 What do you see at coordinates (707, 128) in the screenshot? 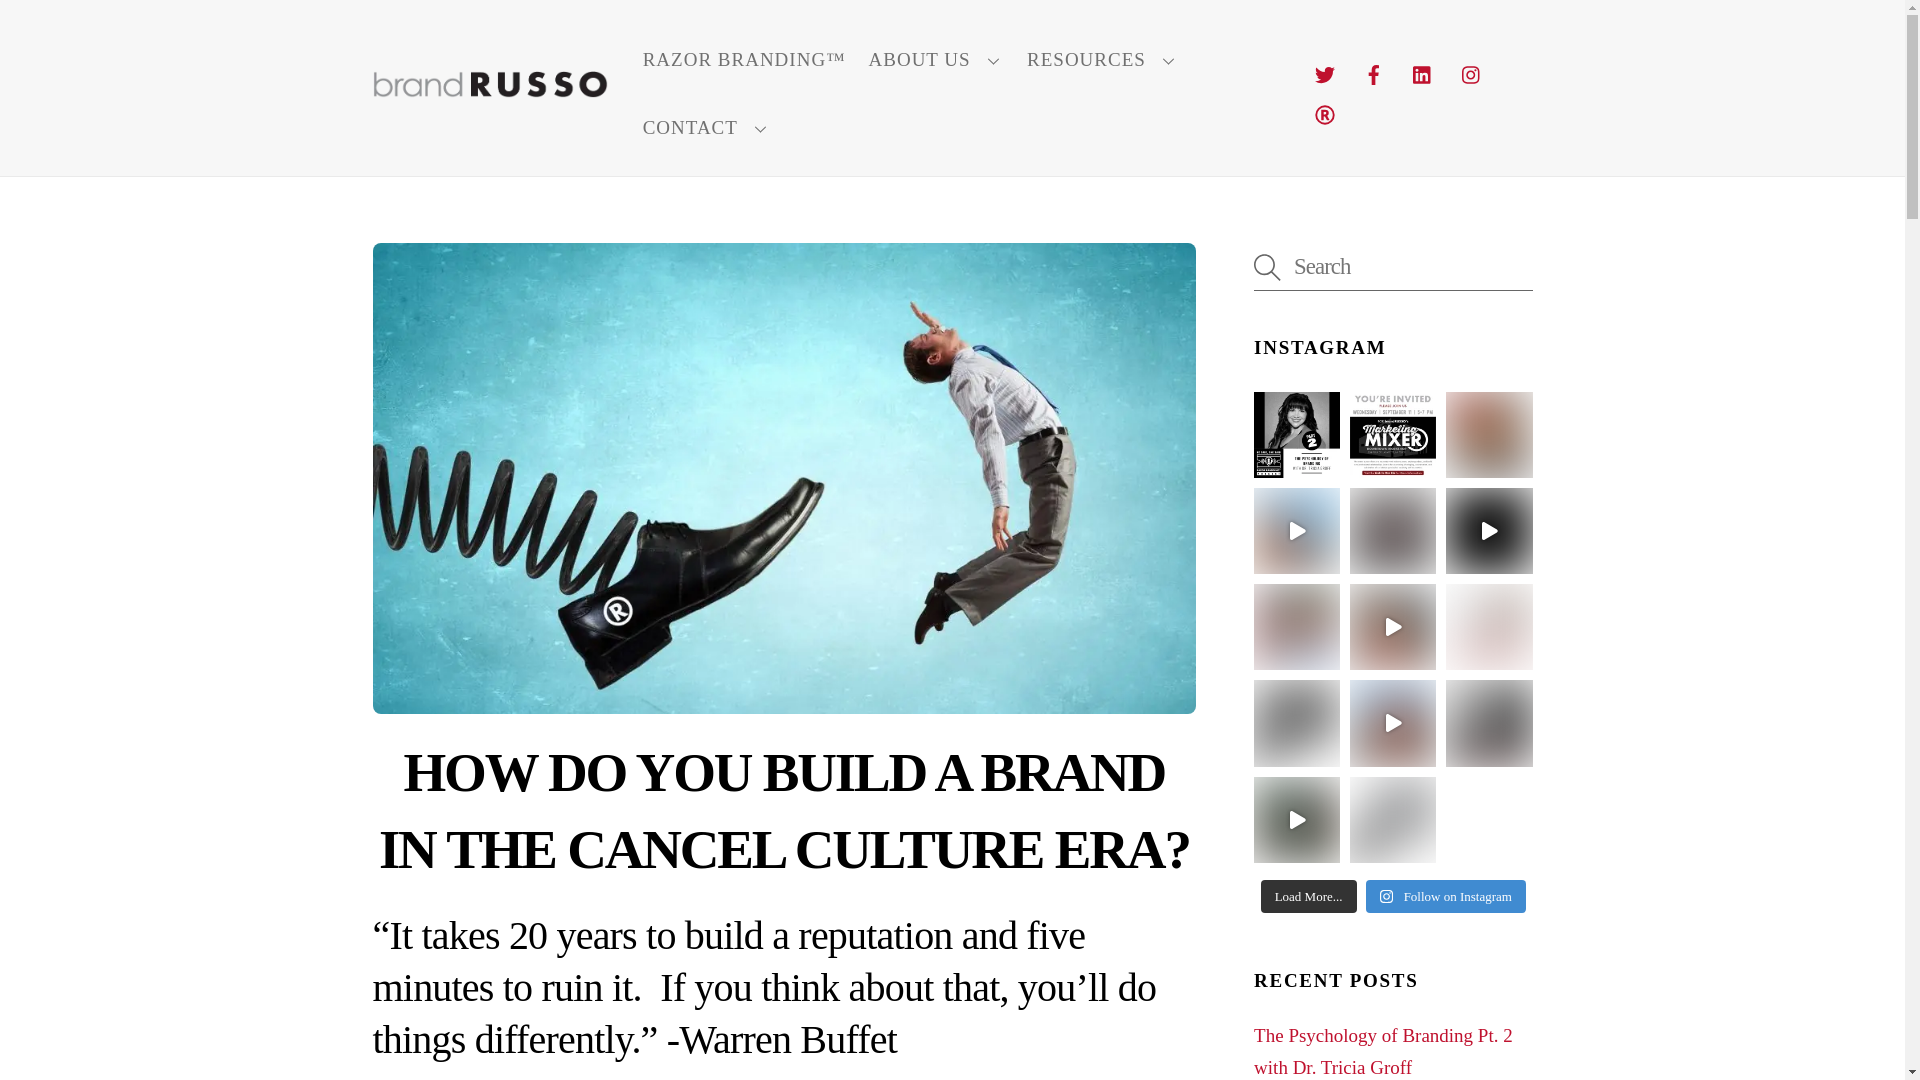
I see `CONTACT` at bounding box center [707, 128].